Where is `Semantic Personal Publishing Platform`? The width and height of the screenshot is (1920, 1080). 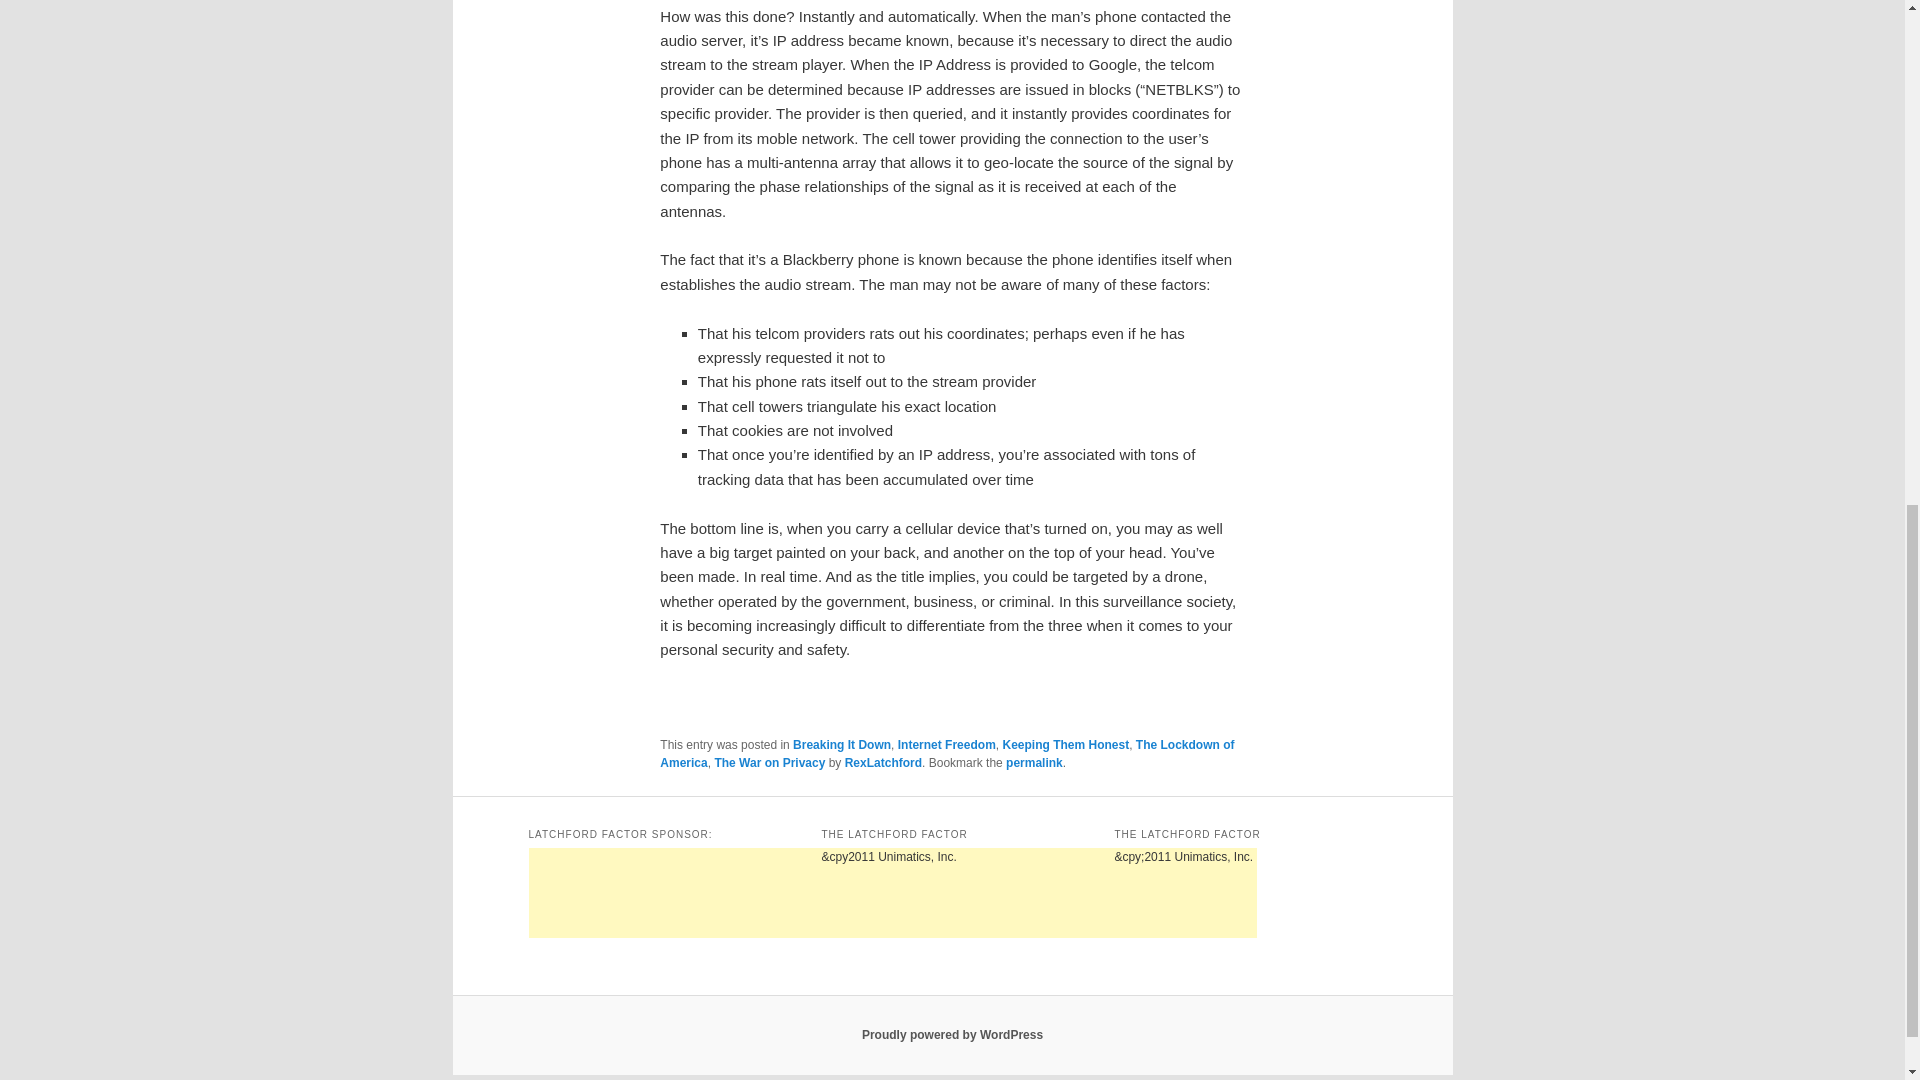 Semantic Personal Publishing Platform is located at coordinates (952, 1035).